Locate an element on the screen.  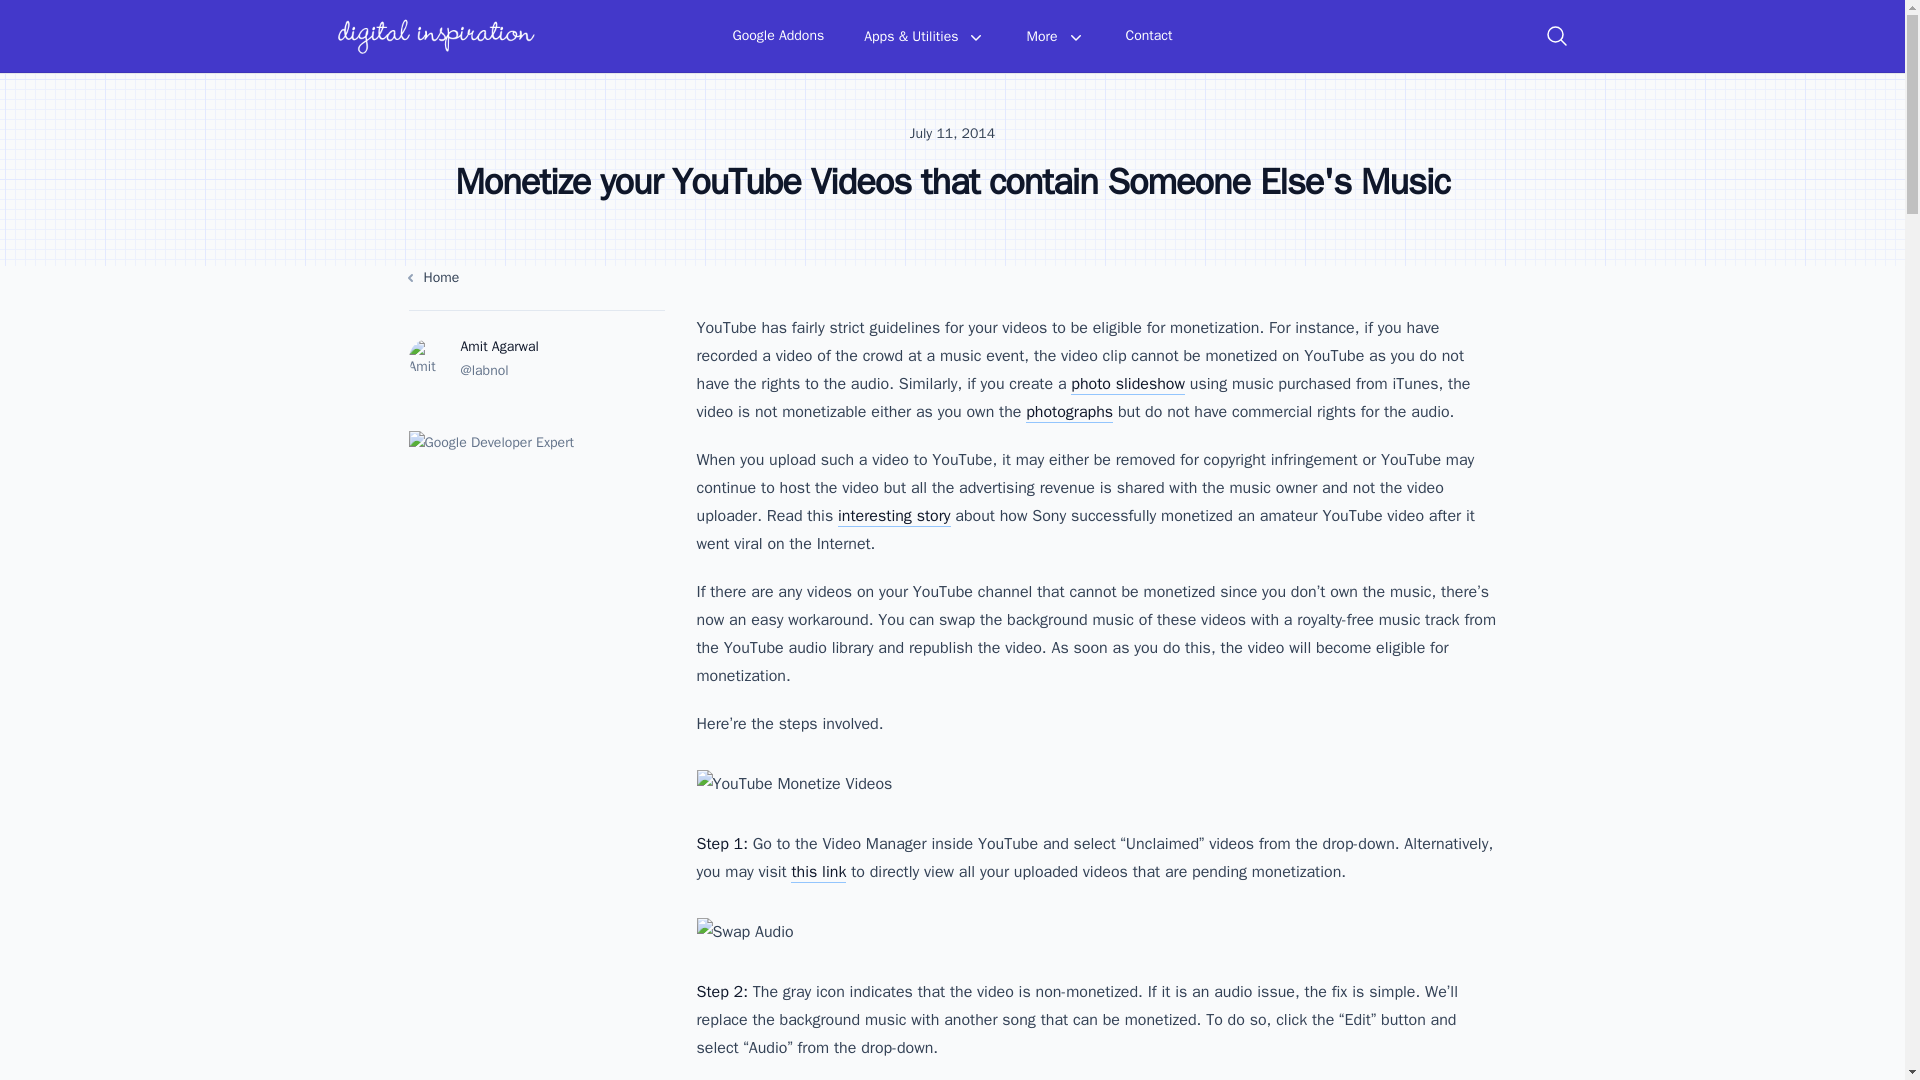
More is located at coordinates (1054, 37).